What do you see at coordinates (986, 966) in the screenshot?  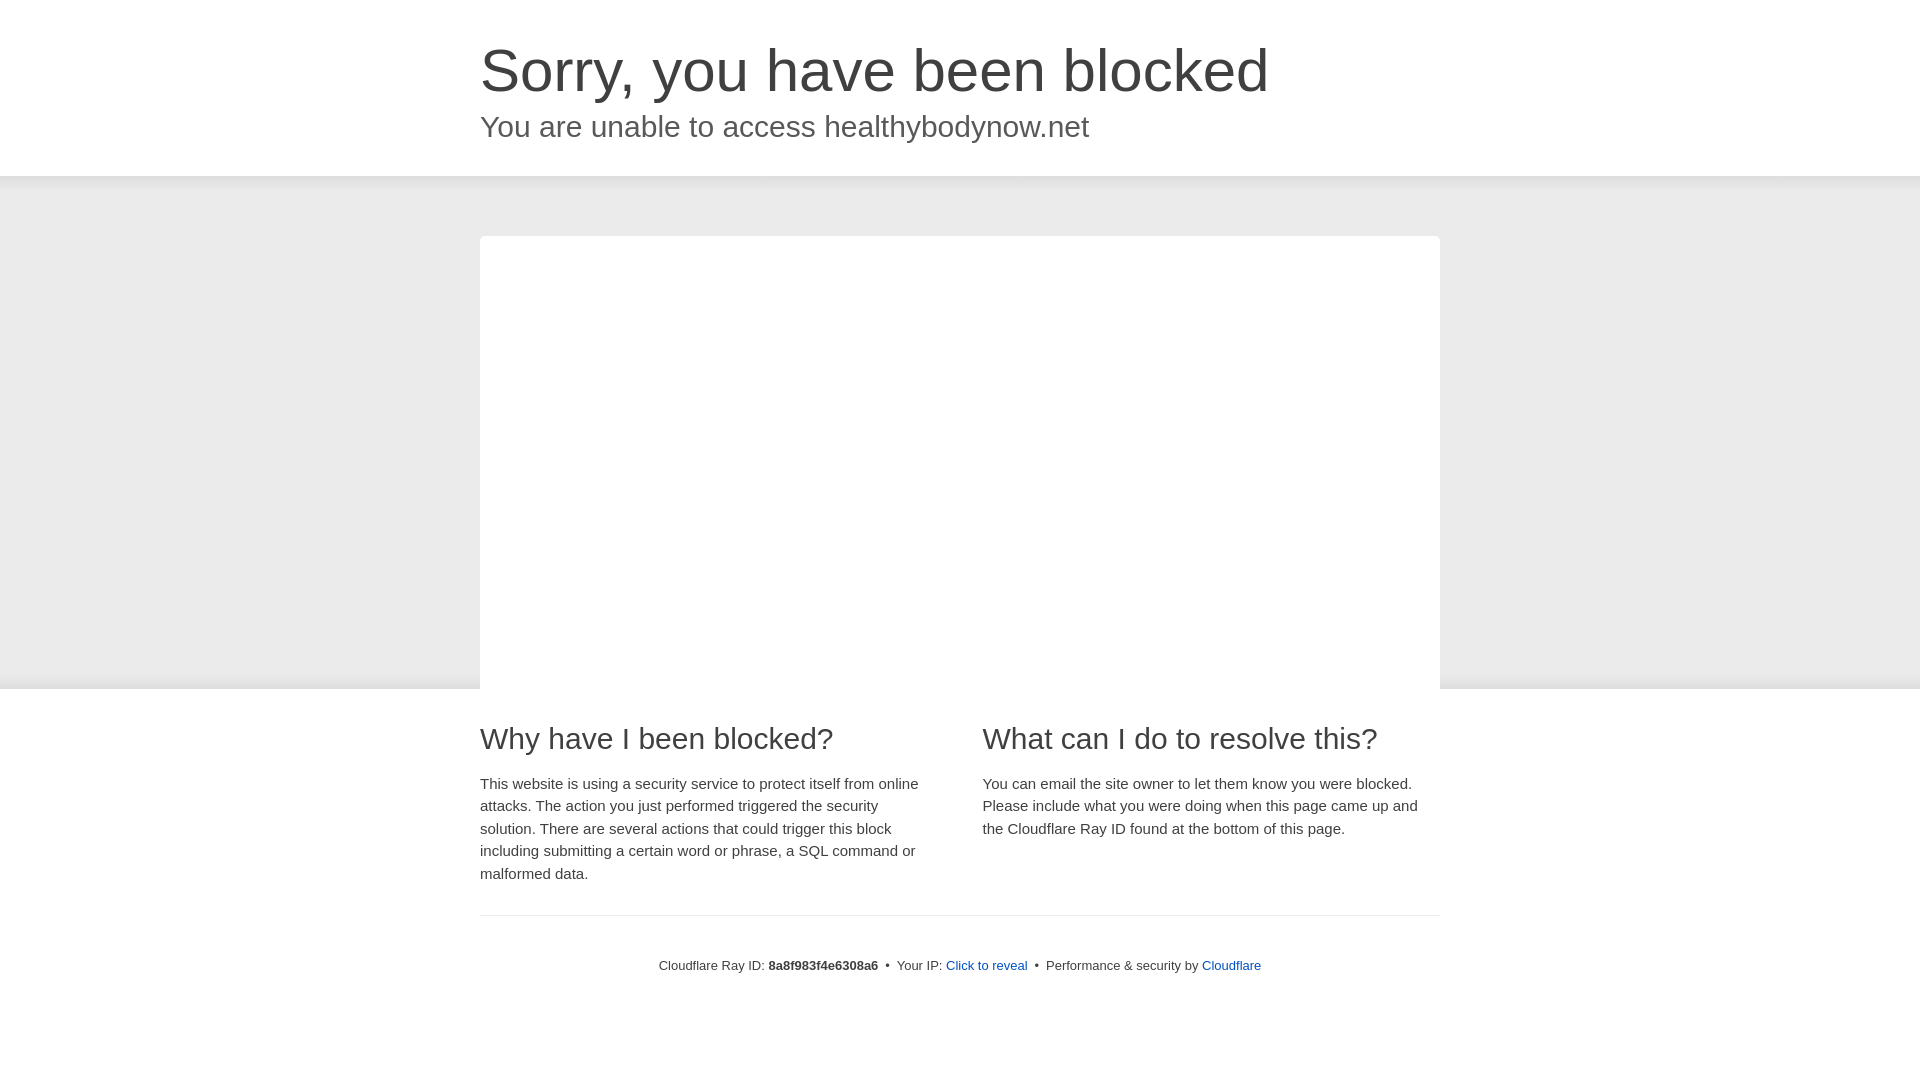 I see `Click to reveal` at bounding box center [986, 966].